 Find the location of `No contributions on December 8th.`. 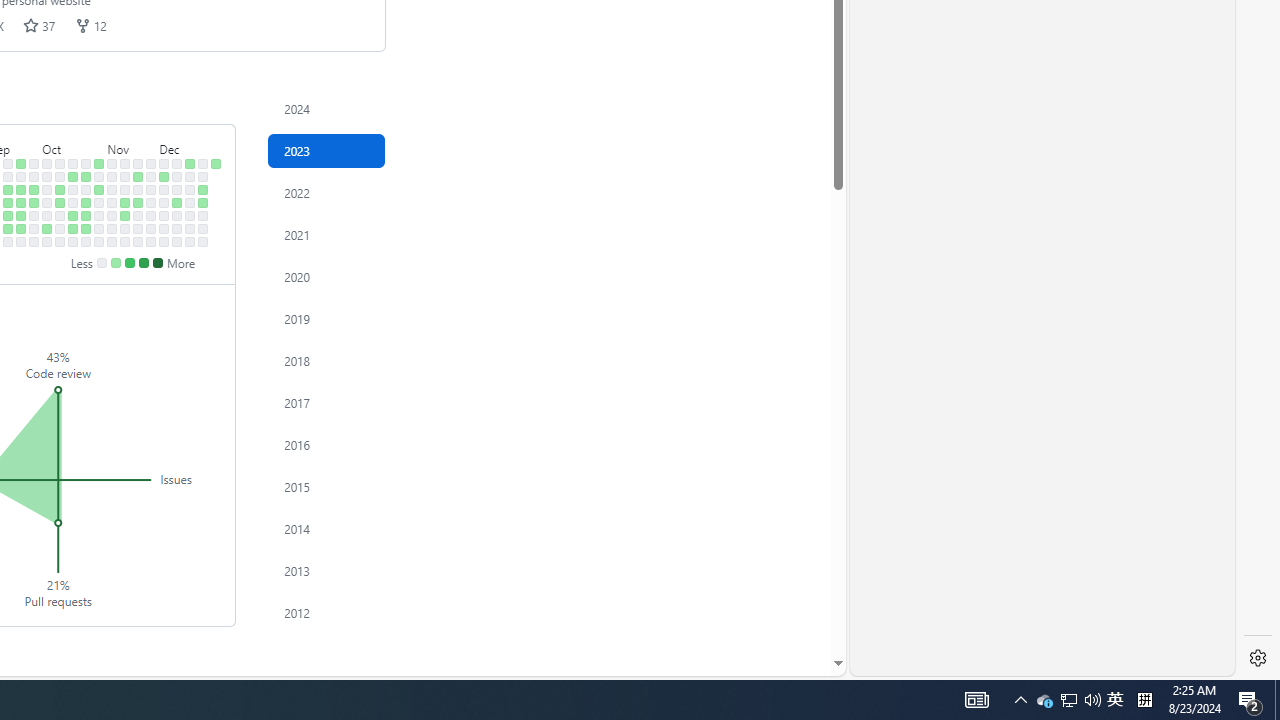

No contributions on December 8th. is located at coordinates (164, 228).